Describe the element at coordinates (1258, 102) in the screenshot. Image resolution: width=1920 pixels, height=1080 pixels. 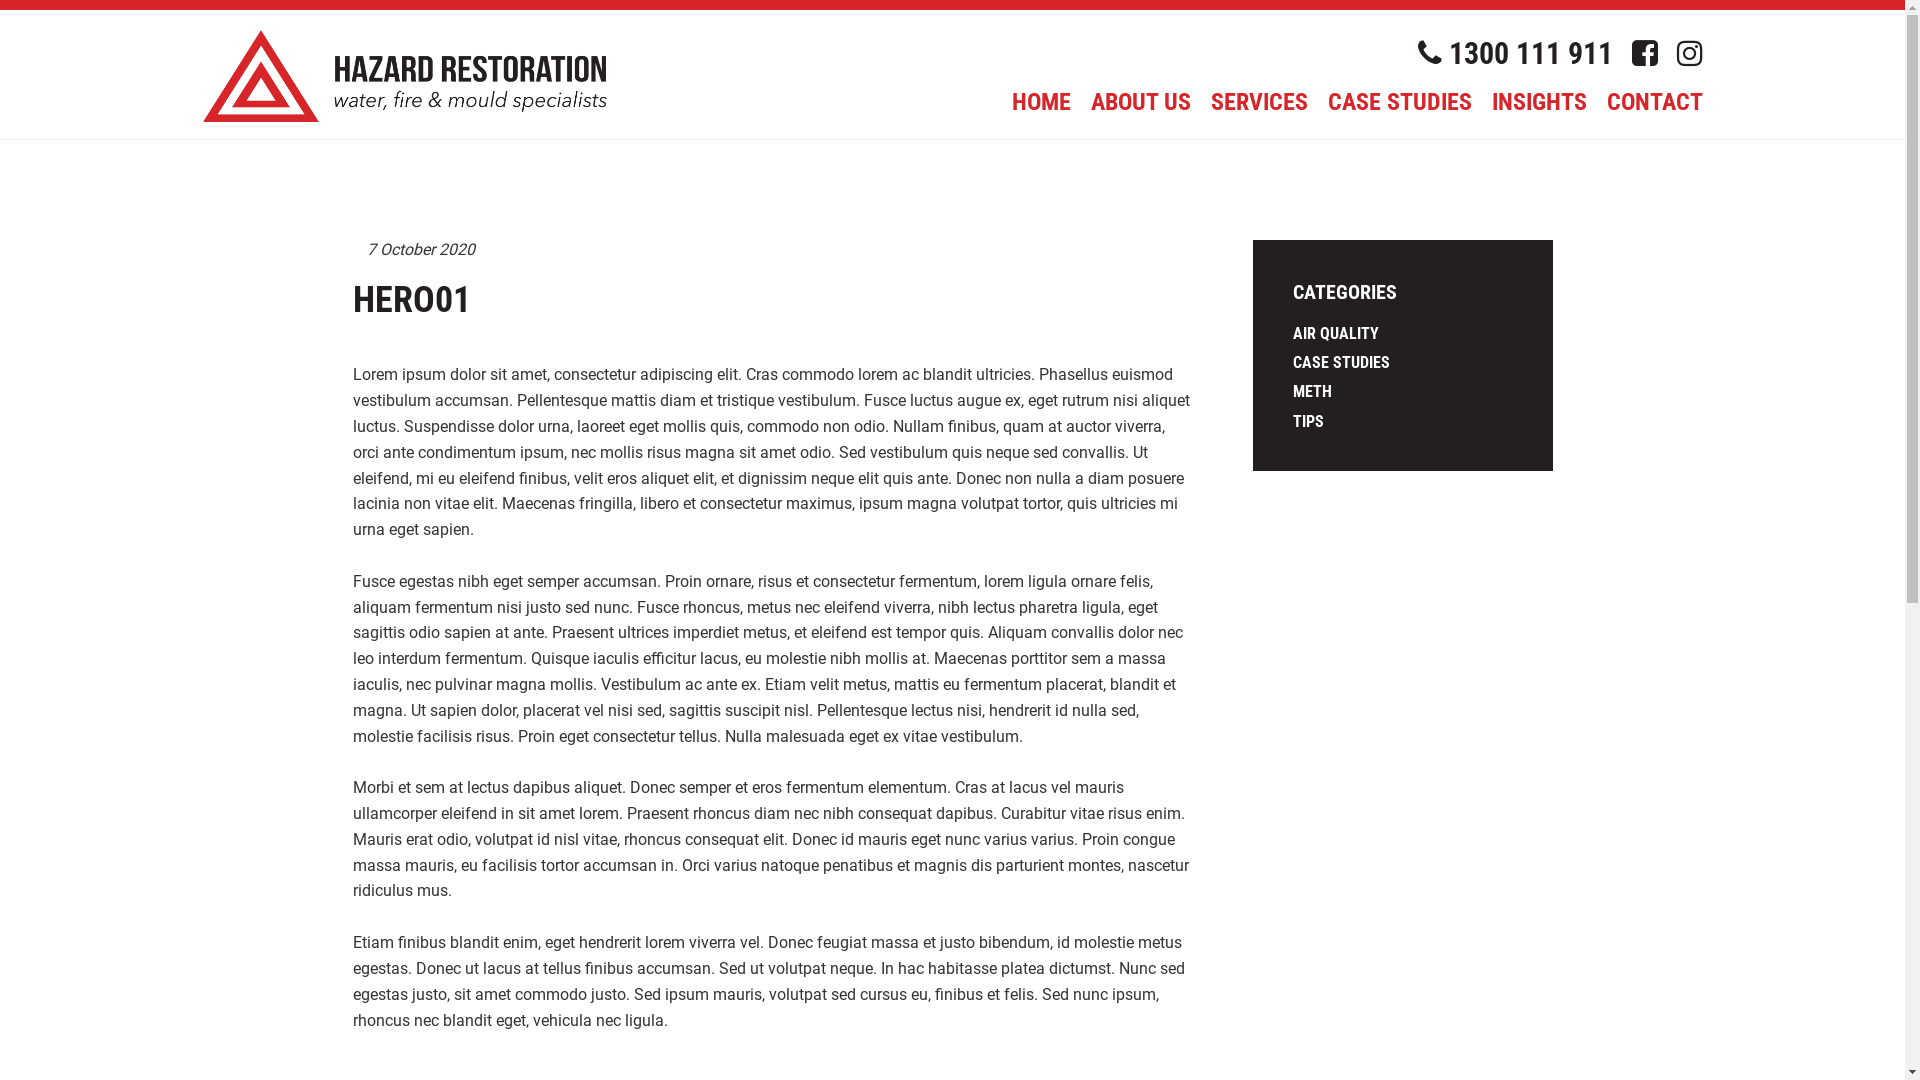
I see `SERVICES` at that location.